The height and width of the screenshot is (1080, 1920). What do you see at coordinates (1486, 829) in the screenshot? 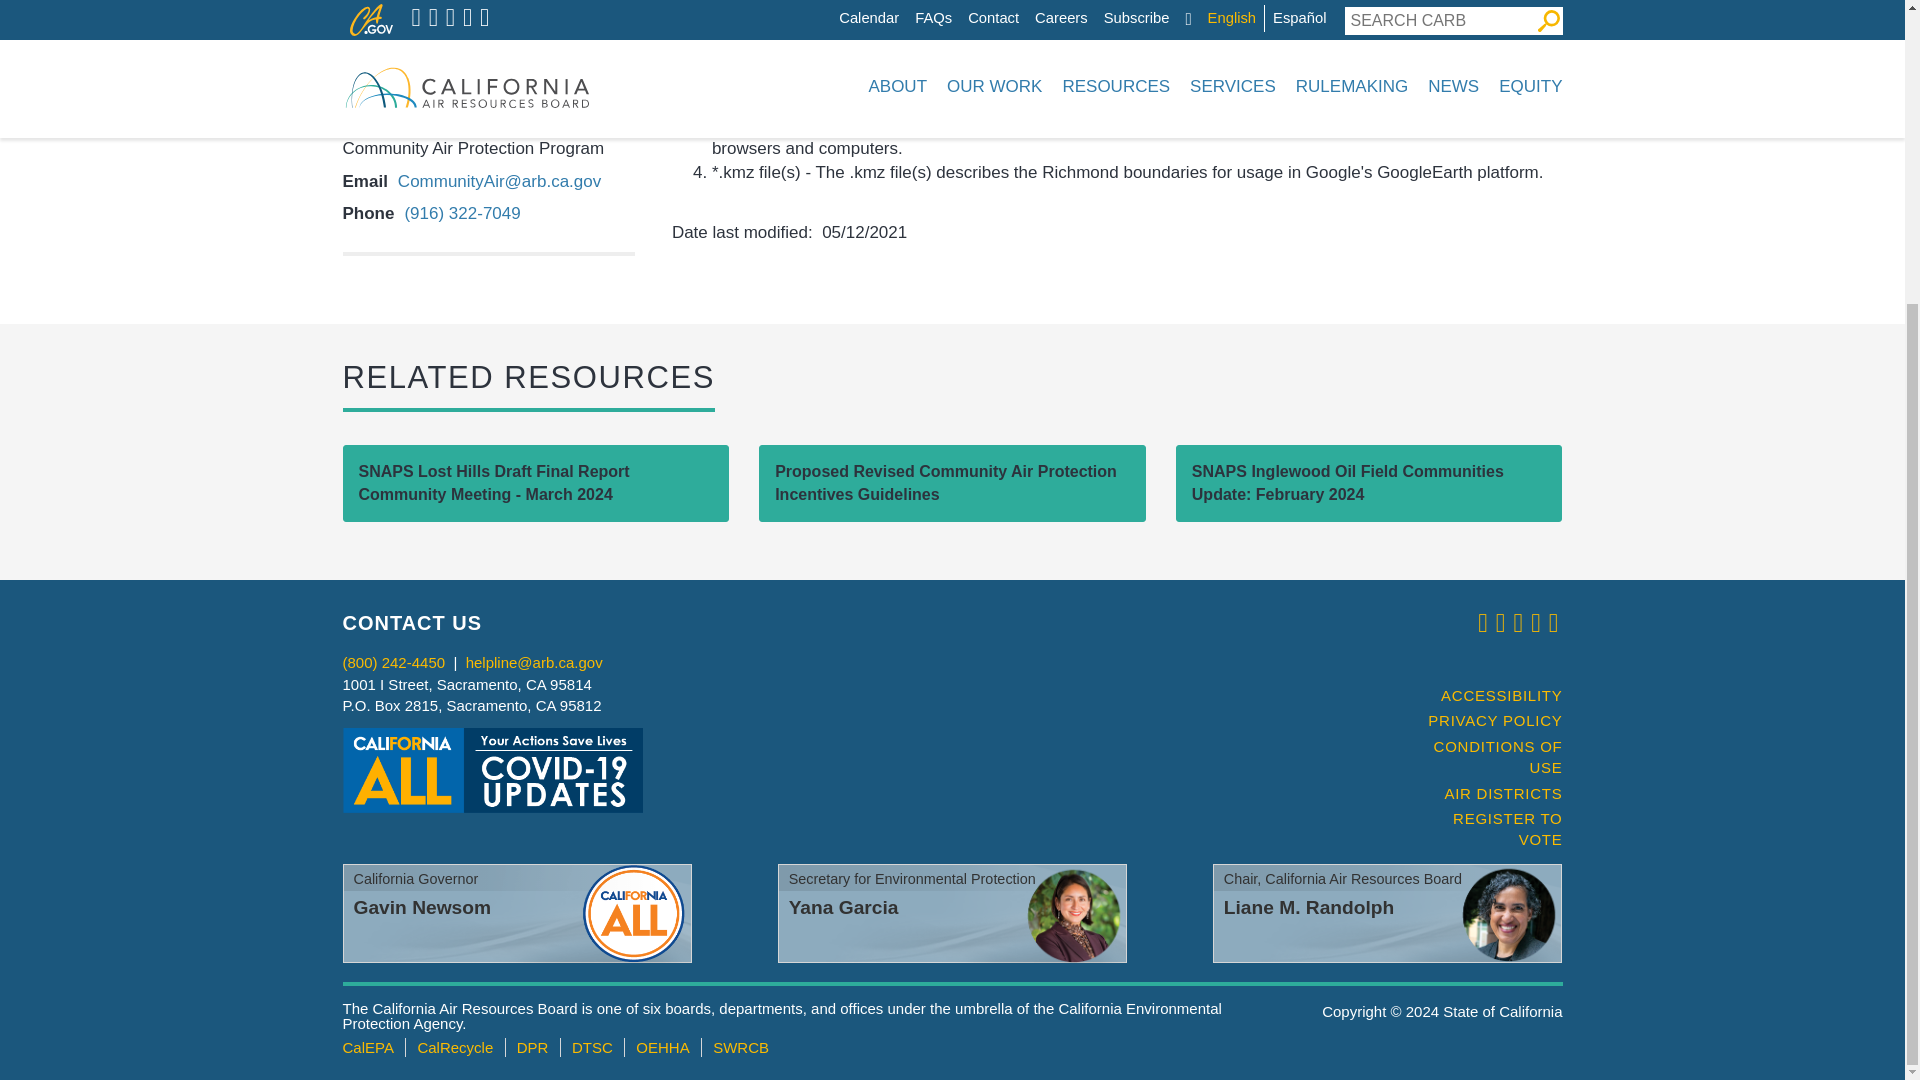
I see `California online voter registration` at bounding box center [1486, 829].